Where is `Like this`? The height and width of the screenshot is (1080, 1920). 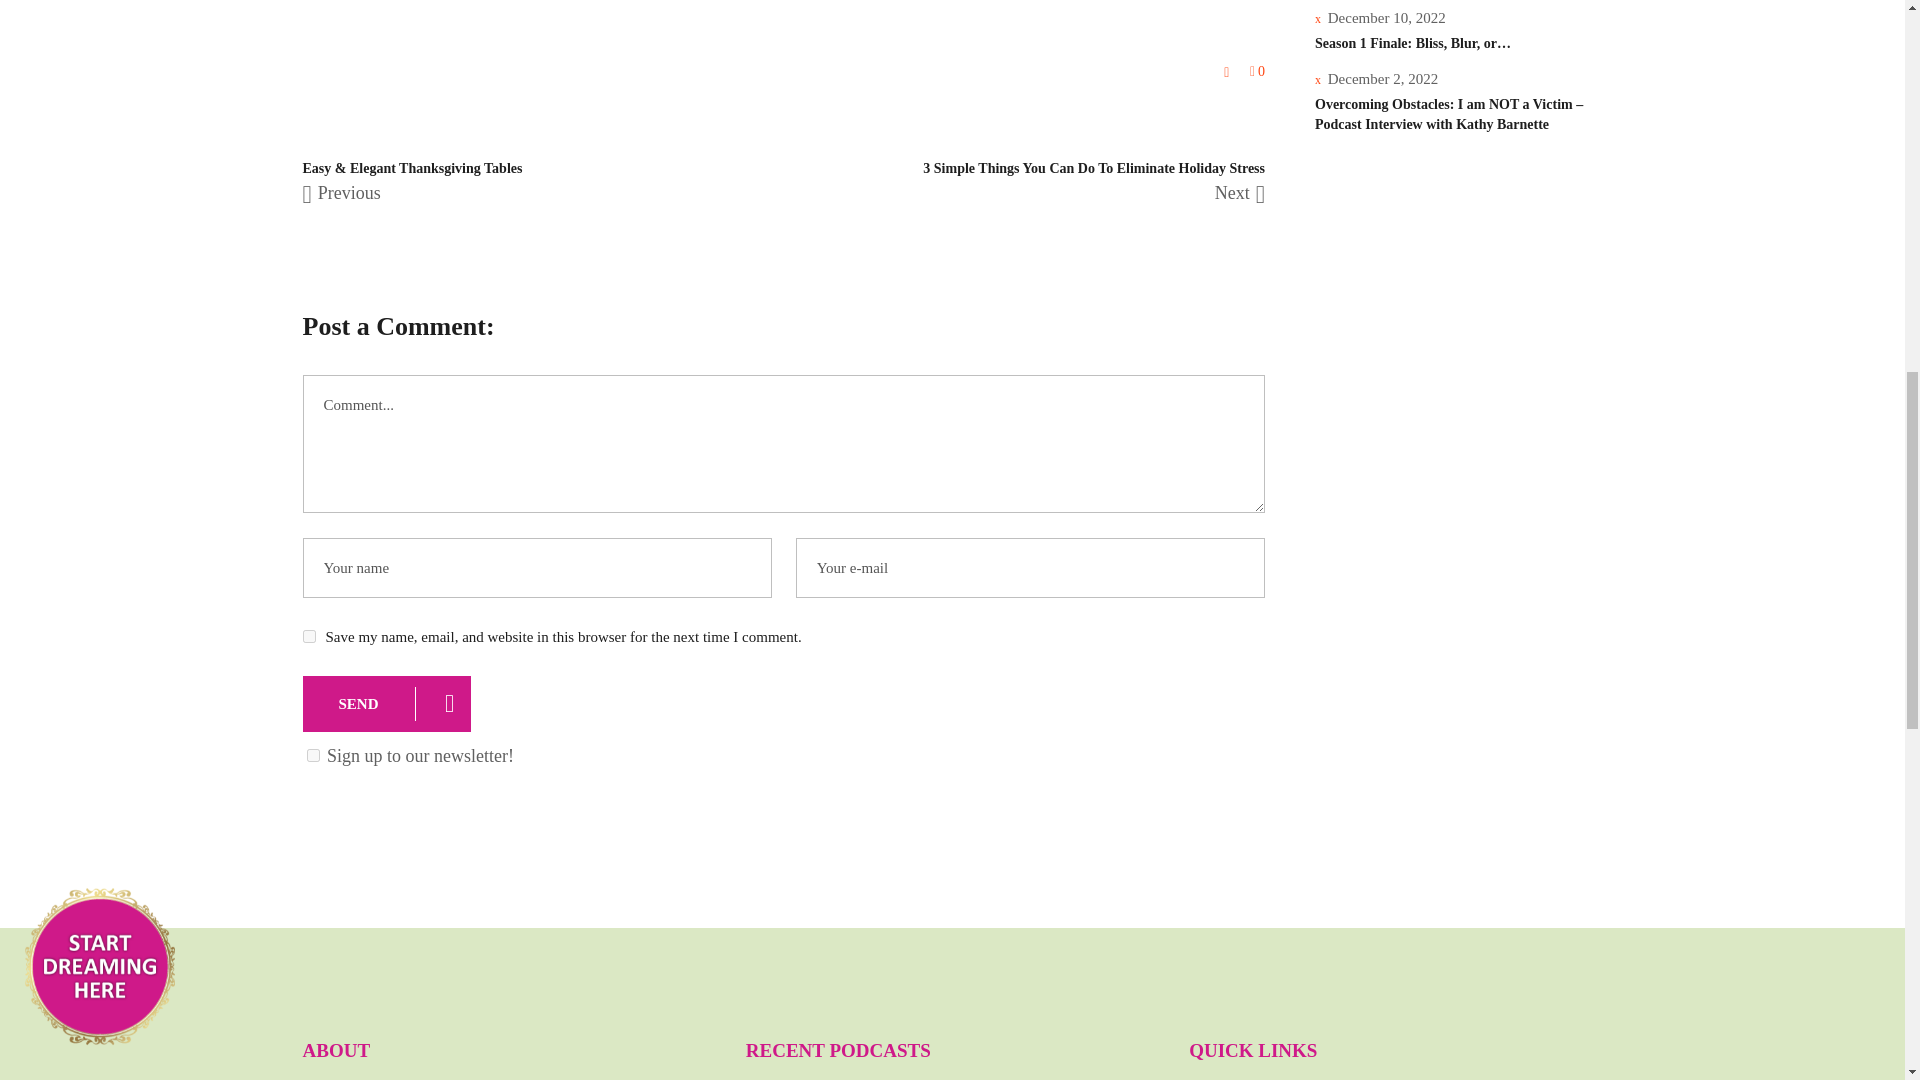 Like this is located at coordinates (1257, 70).